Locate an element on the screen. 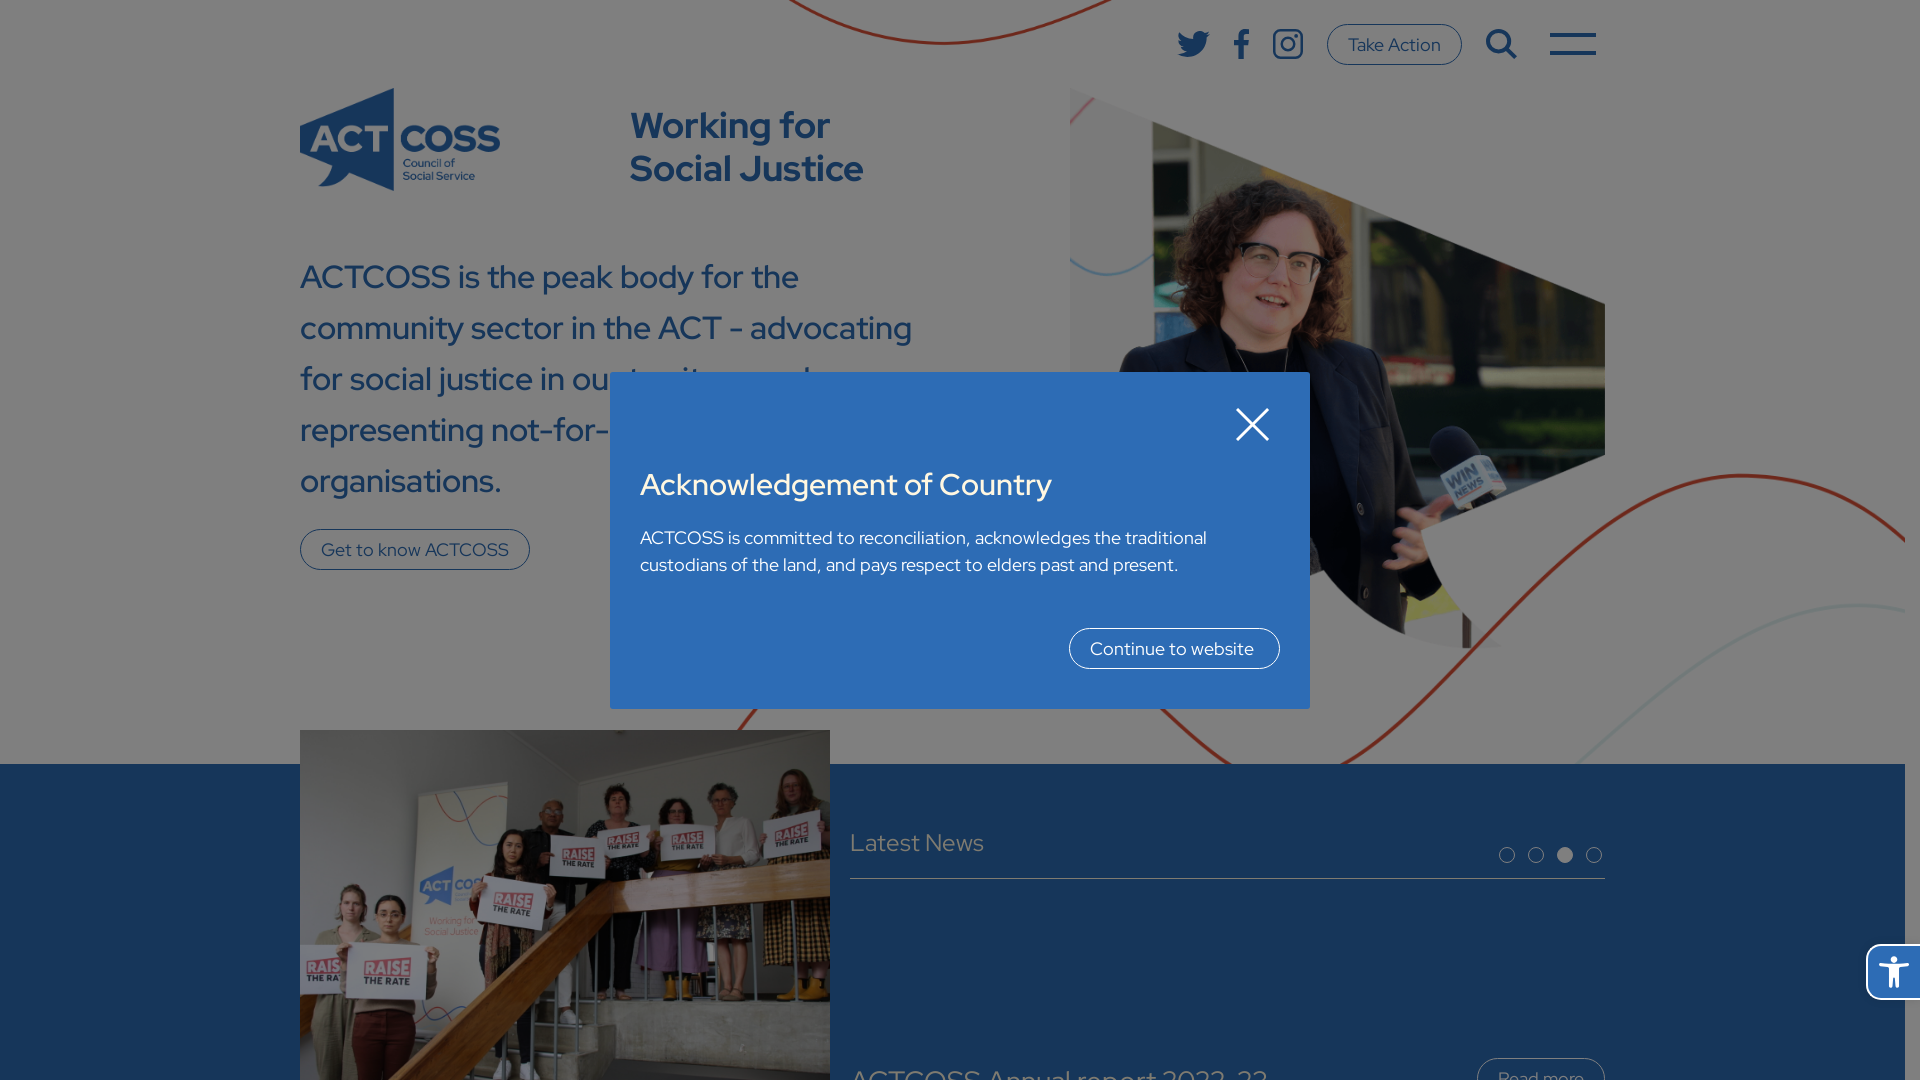 Image resolution: width=1920 pixels, height=1080 pixels. Continue to website is located at coordinates (1174, 648).